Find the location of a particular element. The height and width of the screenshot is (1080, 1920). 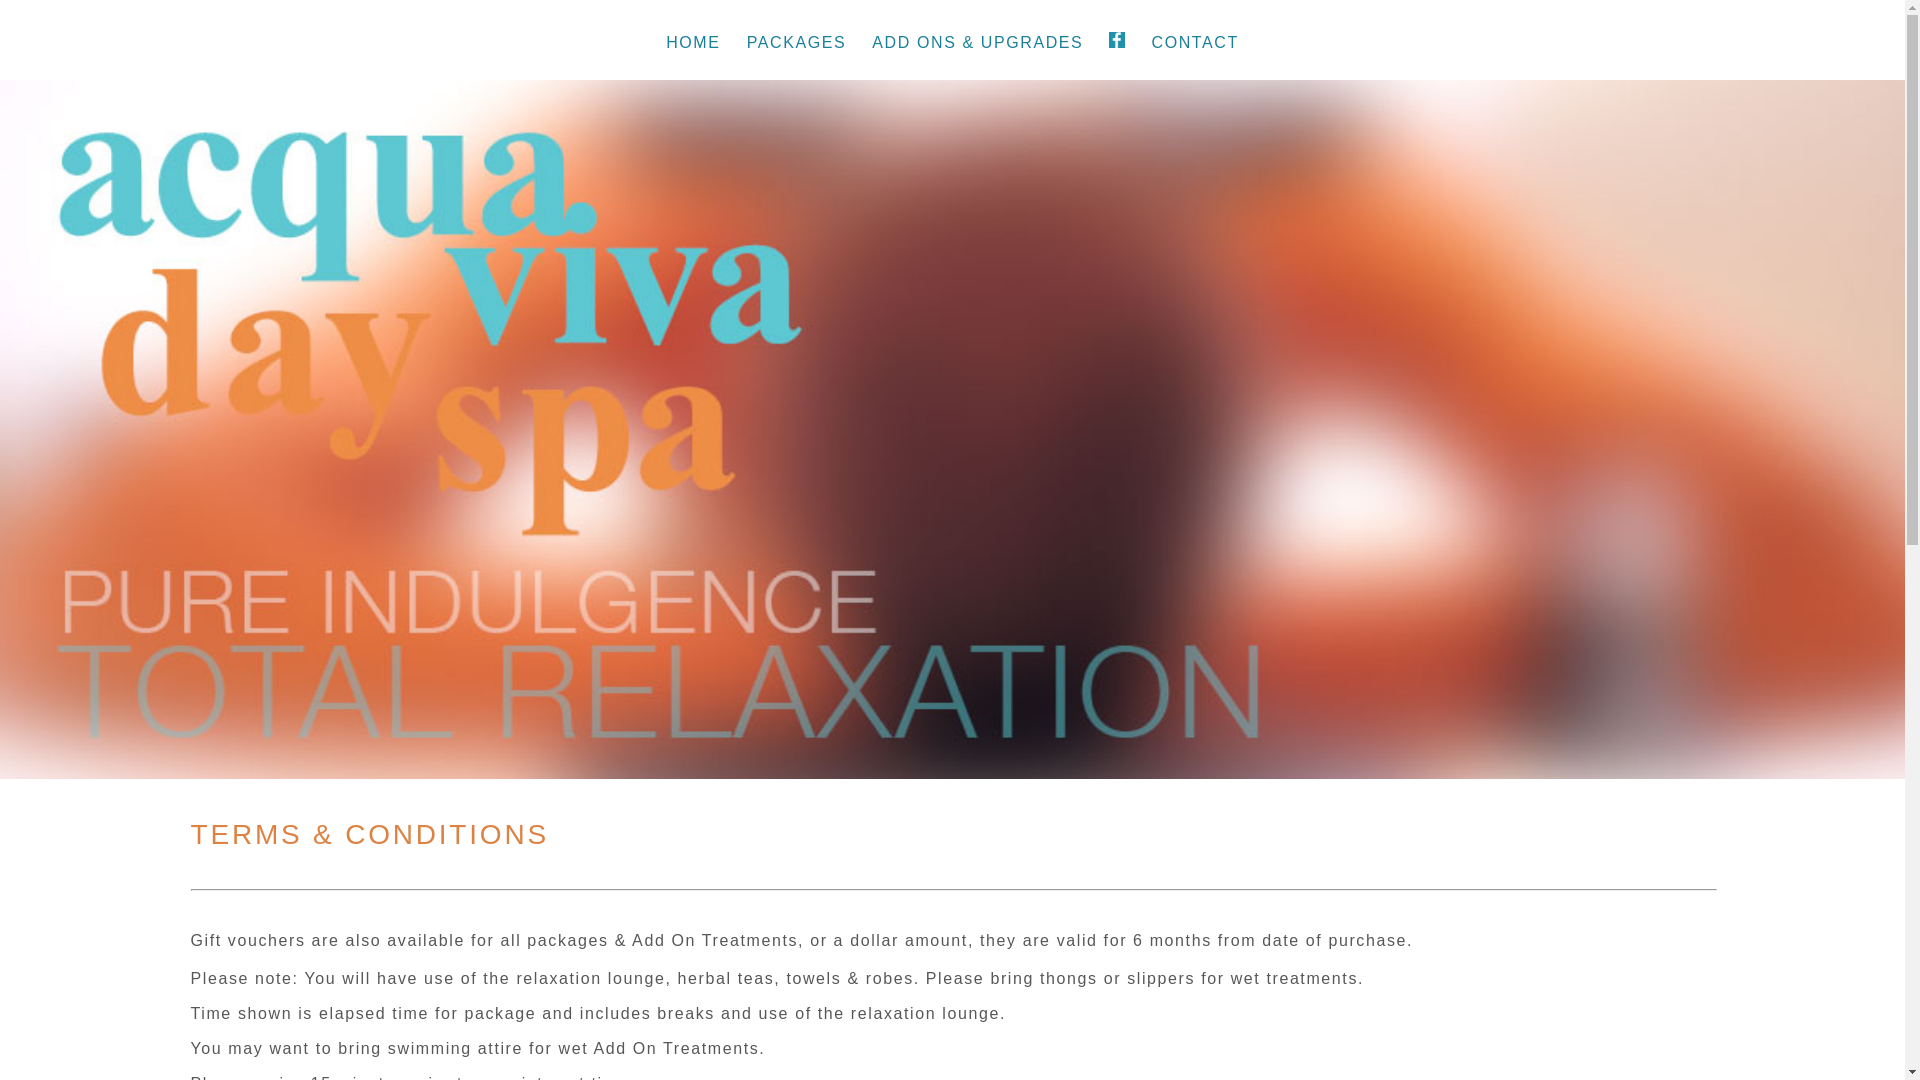

Acqua Viva Day Spa Hepburn Springs on Facebook is located at coordinates (1117, 40).